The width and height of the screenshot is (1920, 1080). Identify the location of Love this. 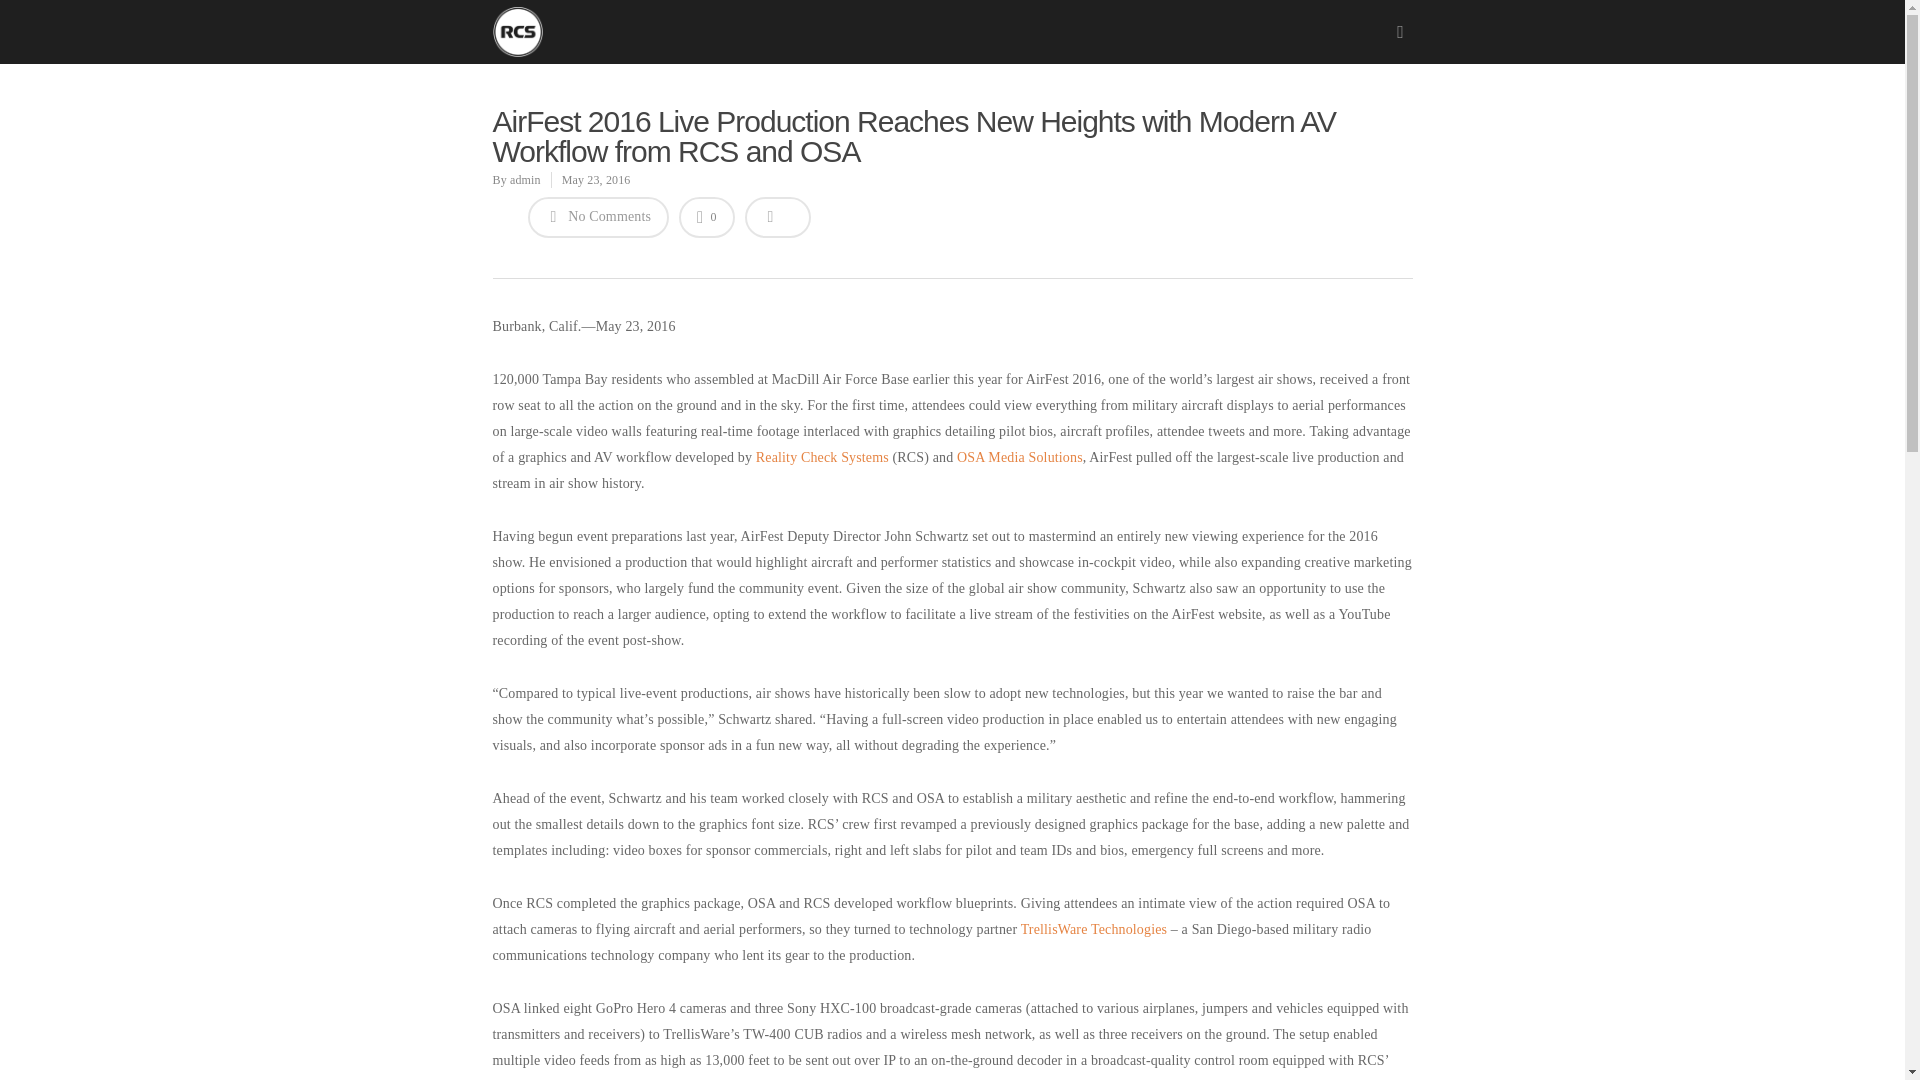
(707, 216).